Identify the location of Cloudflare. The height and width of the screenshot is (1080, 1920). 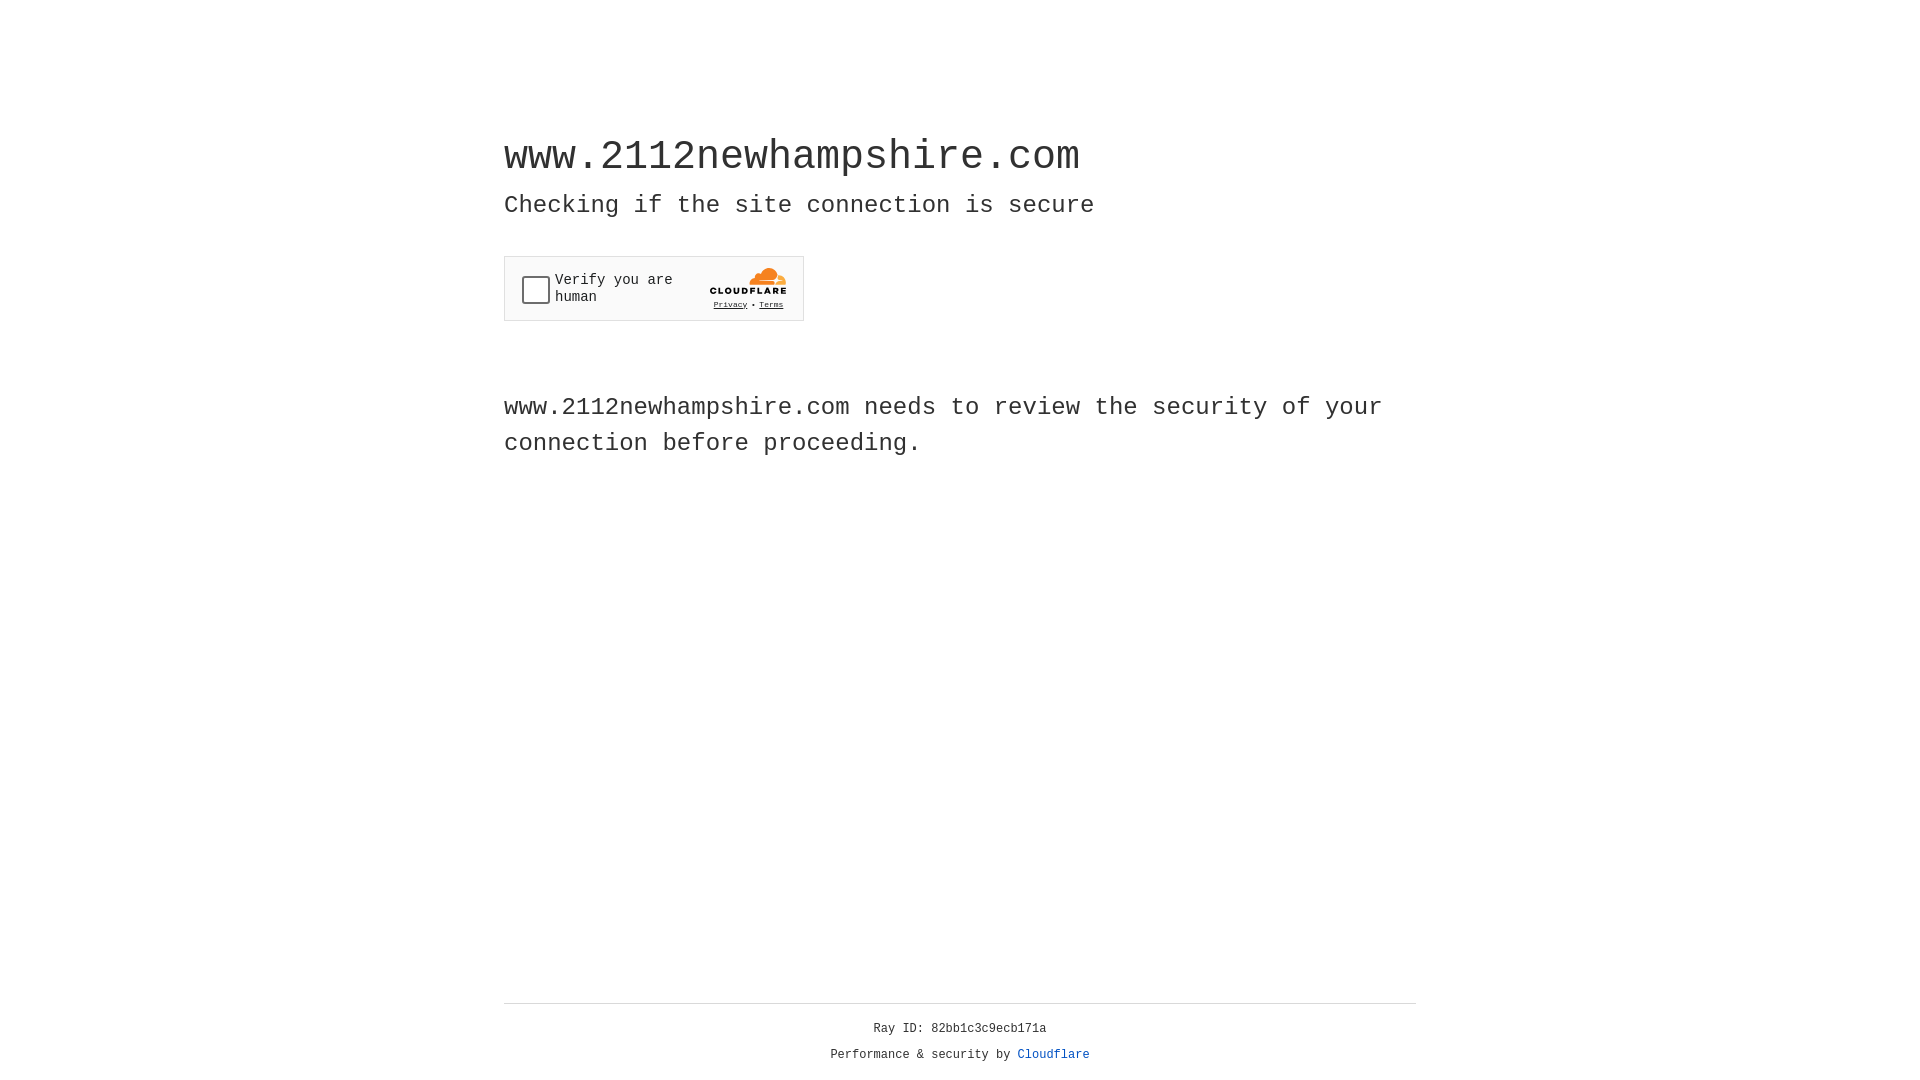
(1054, 1055).